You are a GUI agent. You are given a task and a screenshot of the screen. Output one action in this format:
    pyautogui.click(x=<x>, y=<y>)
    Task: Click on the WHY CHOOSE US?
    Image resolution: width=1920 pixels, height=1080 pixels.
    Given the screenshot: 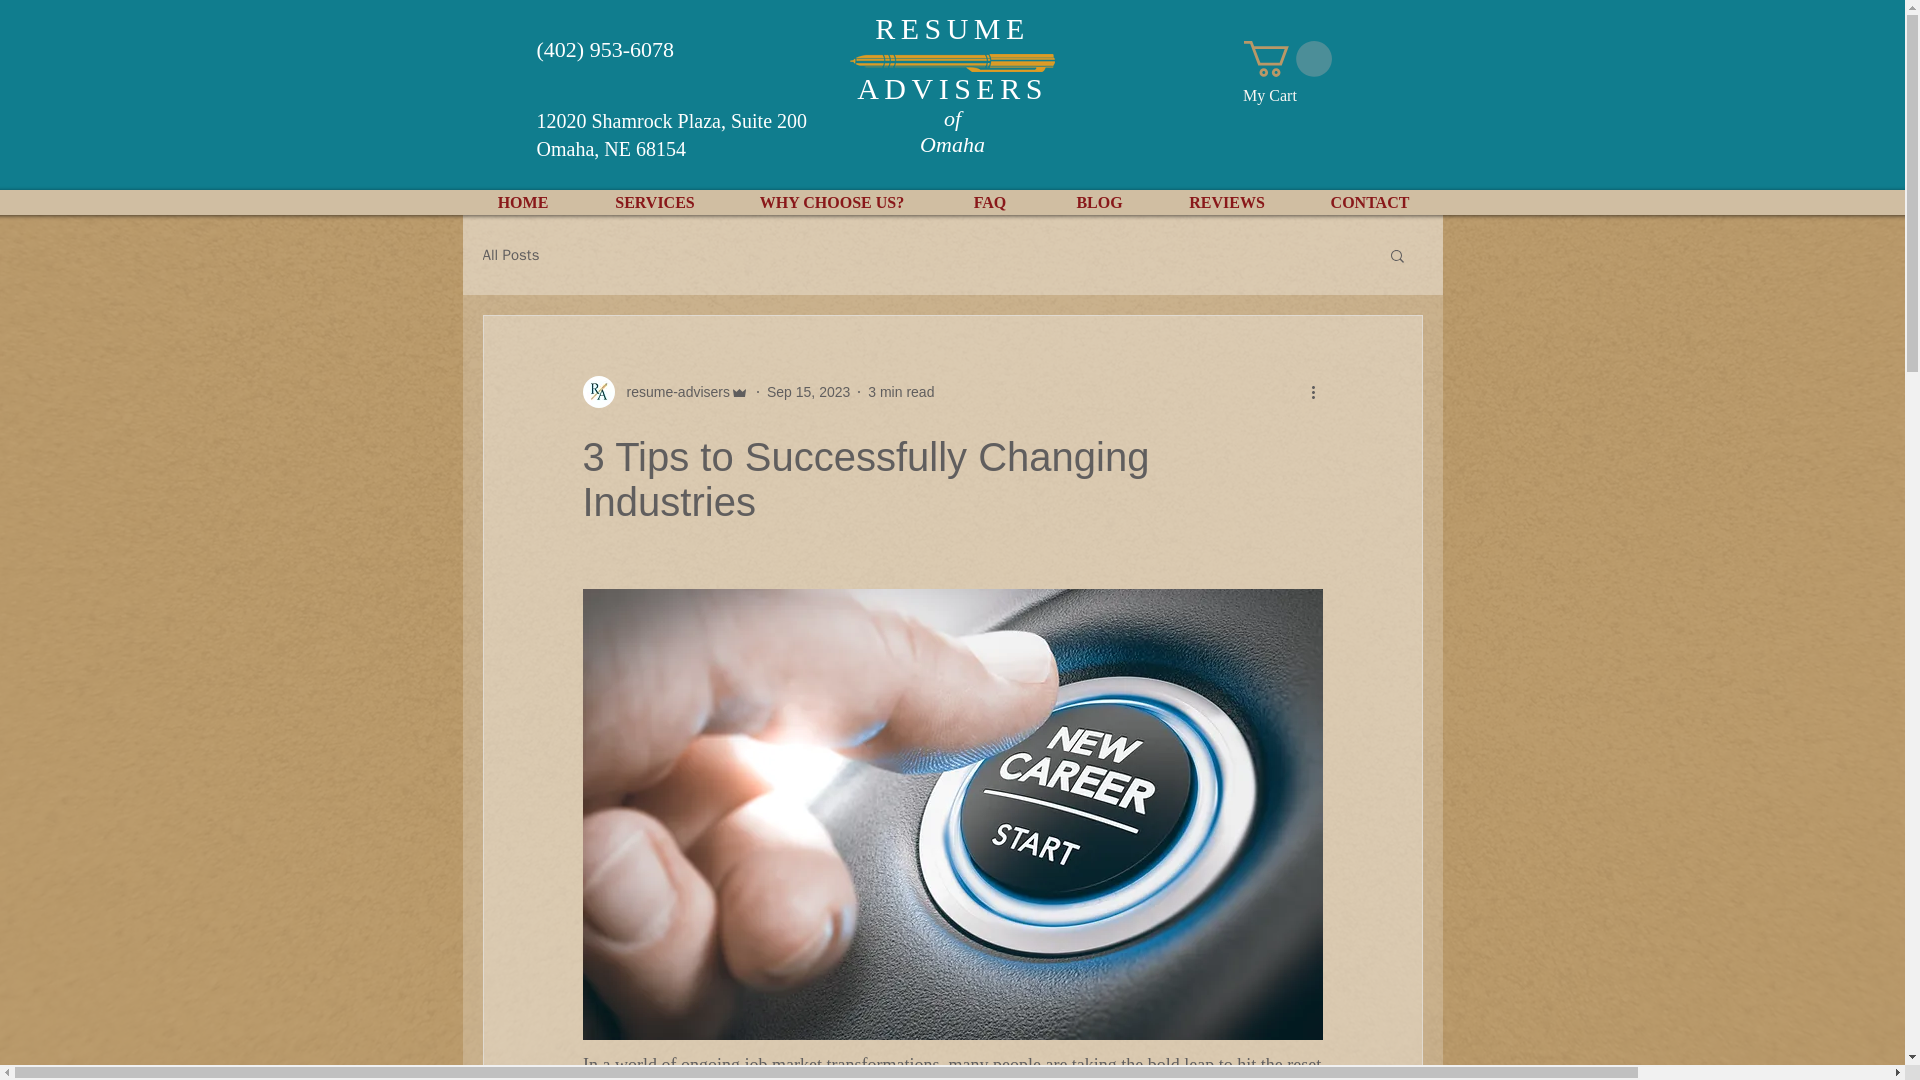 What is the action you would take?
    pyautogui.click(x=832, y=202)
    